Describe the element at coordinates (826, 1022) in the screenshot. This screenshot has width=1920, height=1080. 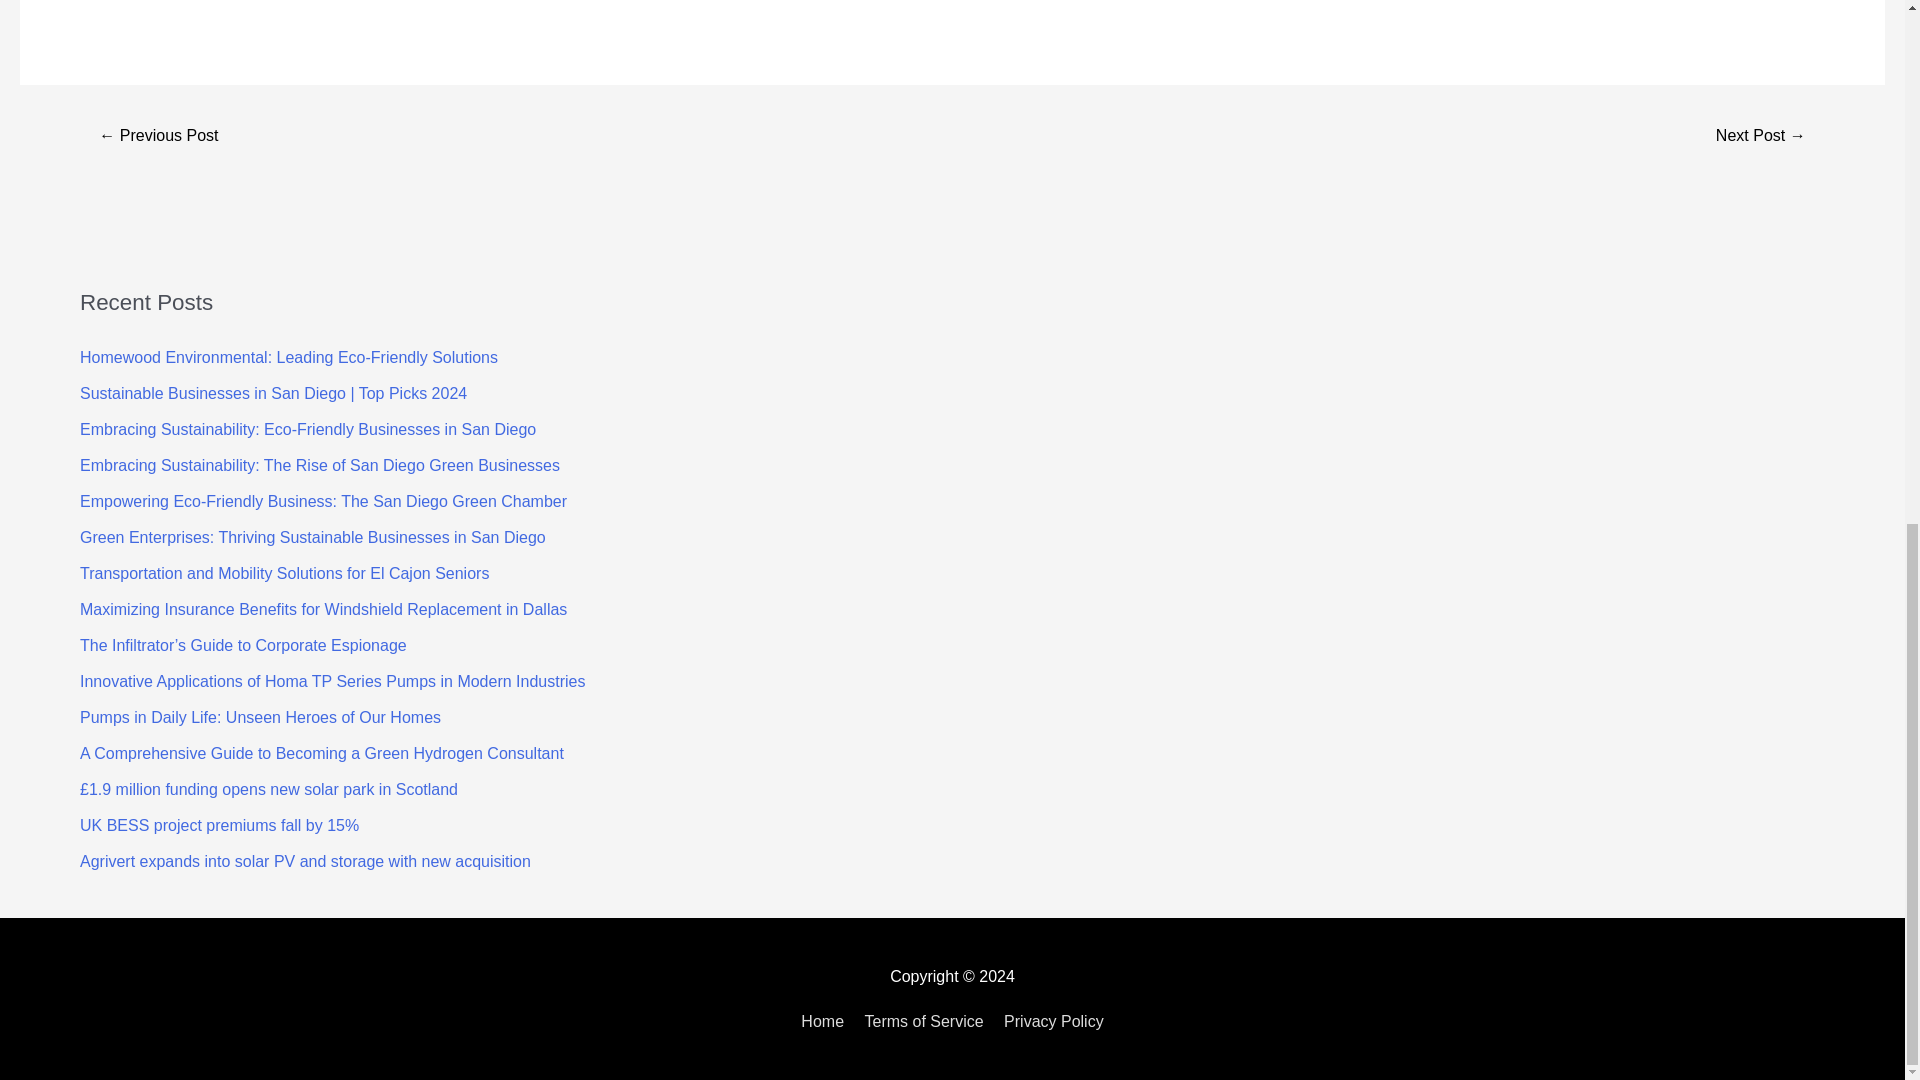
I see `Home` at that location.